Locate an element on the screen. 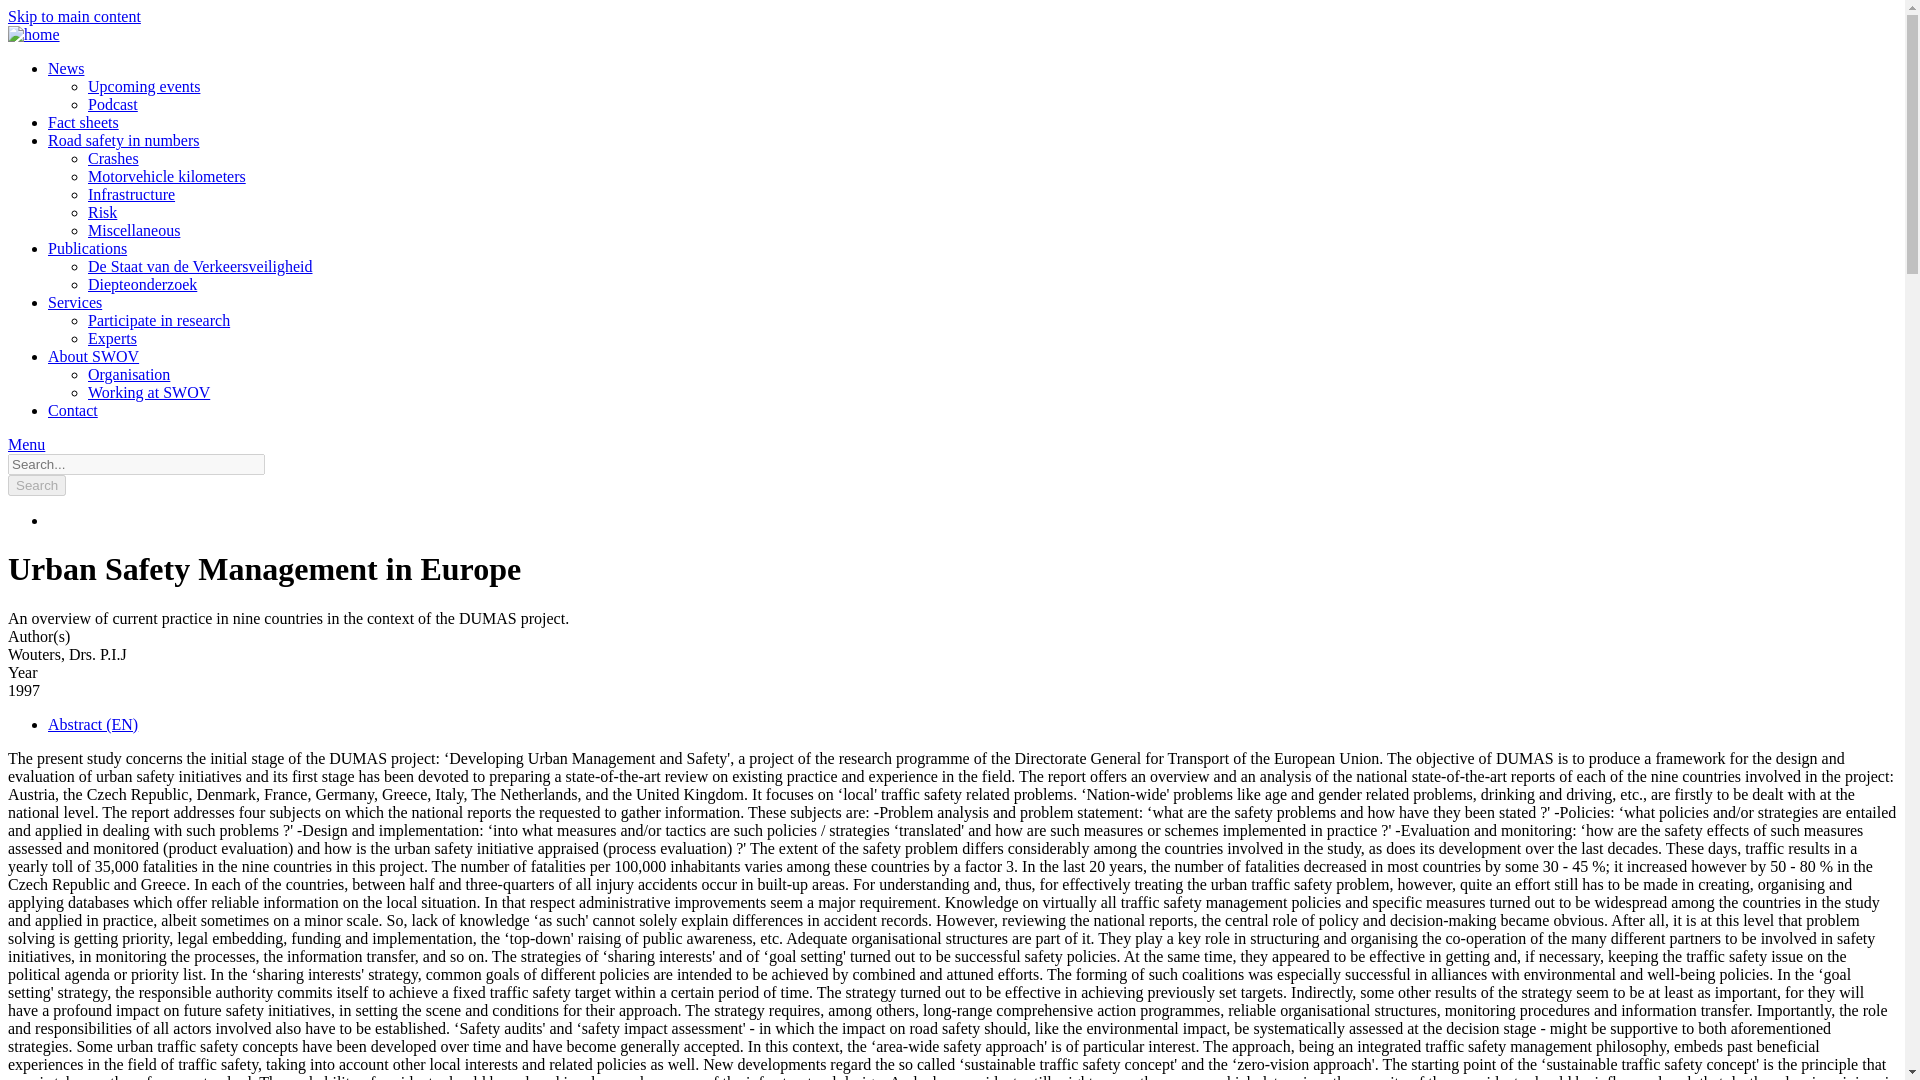  News is located at coordinates (66, 68).